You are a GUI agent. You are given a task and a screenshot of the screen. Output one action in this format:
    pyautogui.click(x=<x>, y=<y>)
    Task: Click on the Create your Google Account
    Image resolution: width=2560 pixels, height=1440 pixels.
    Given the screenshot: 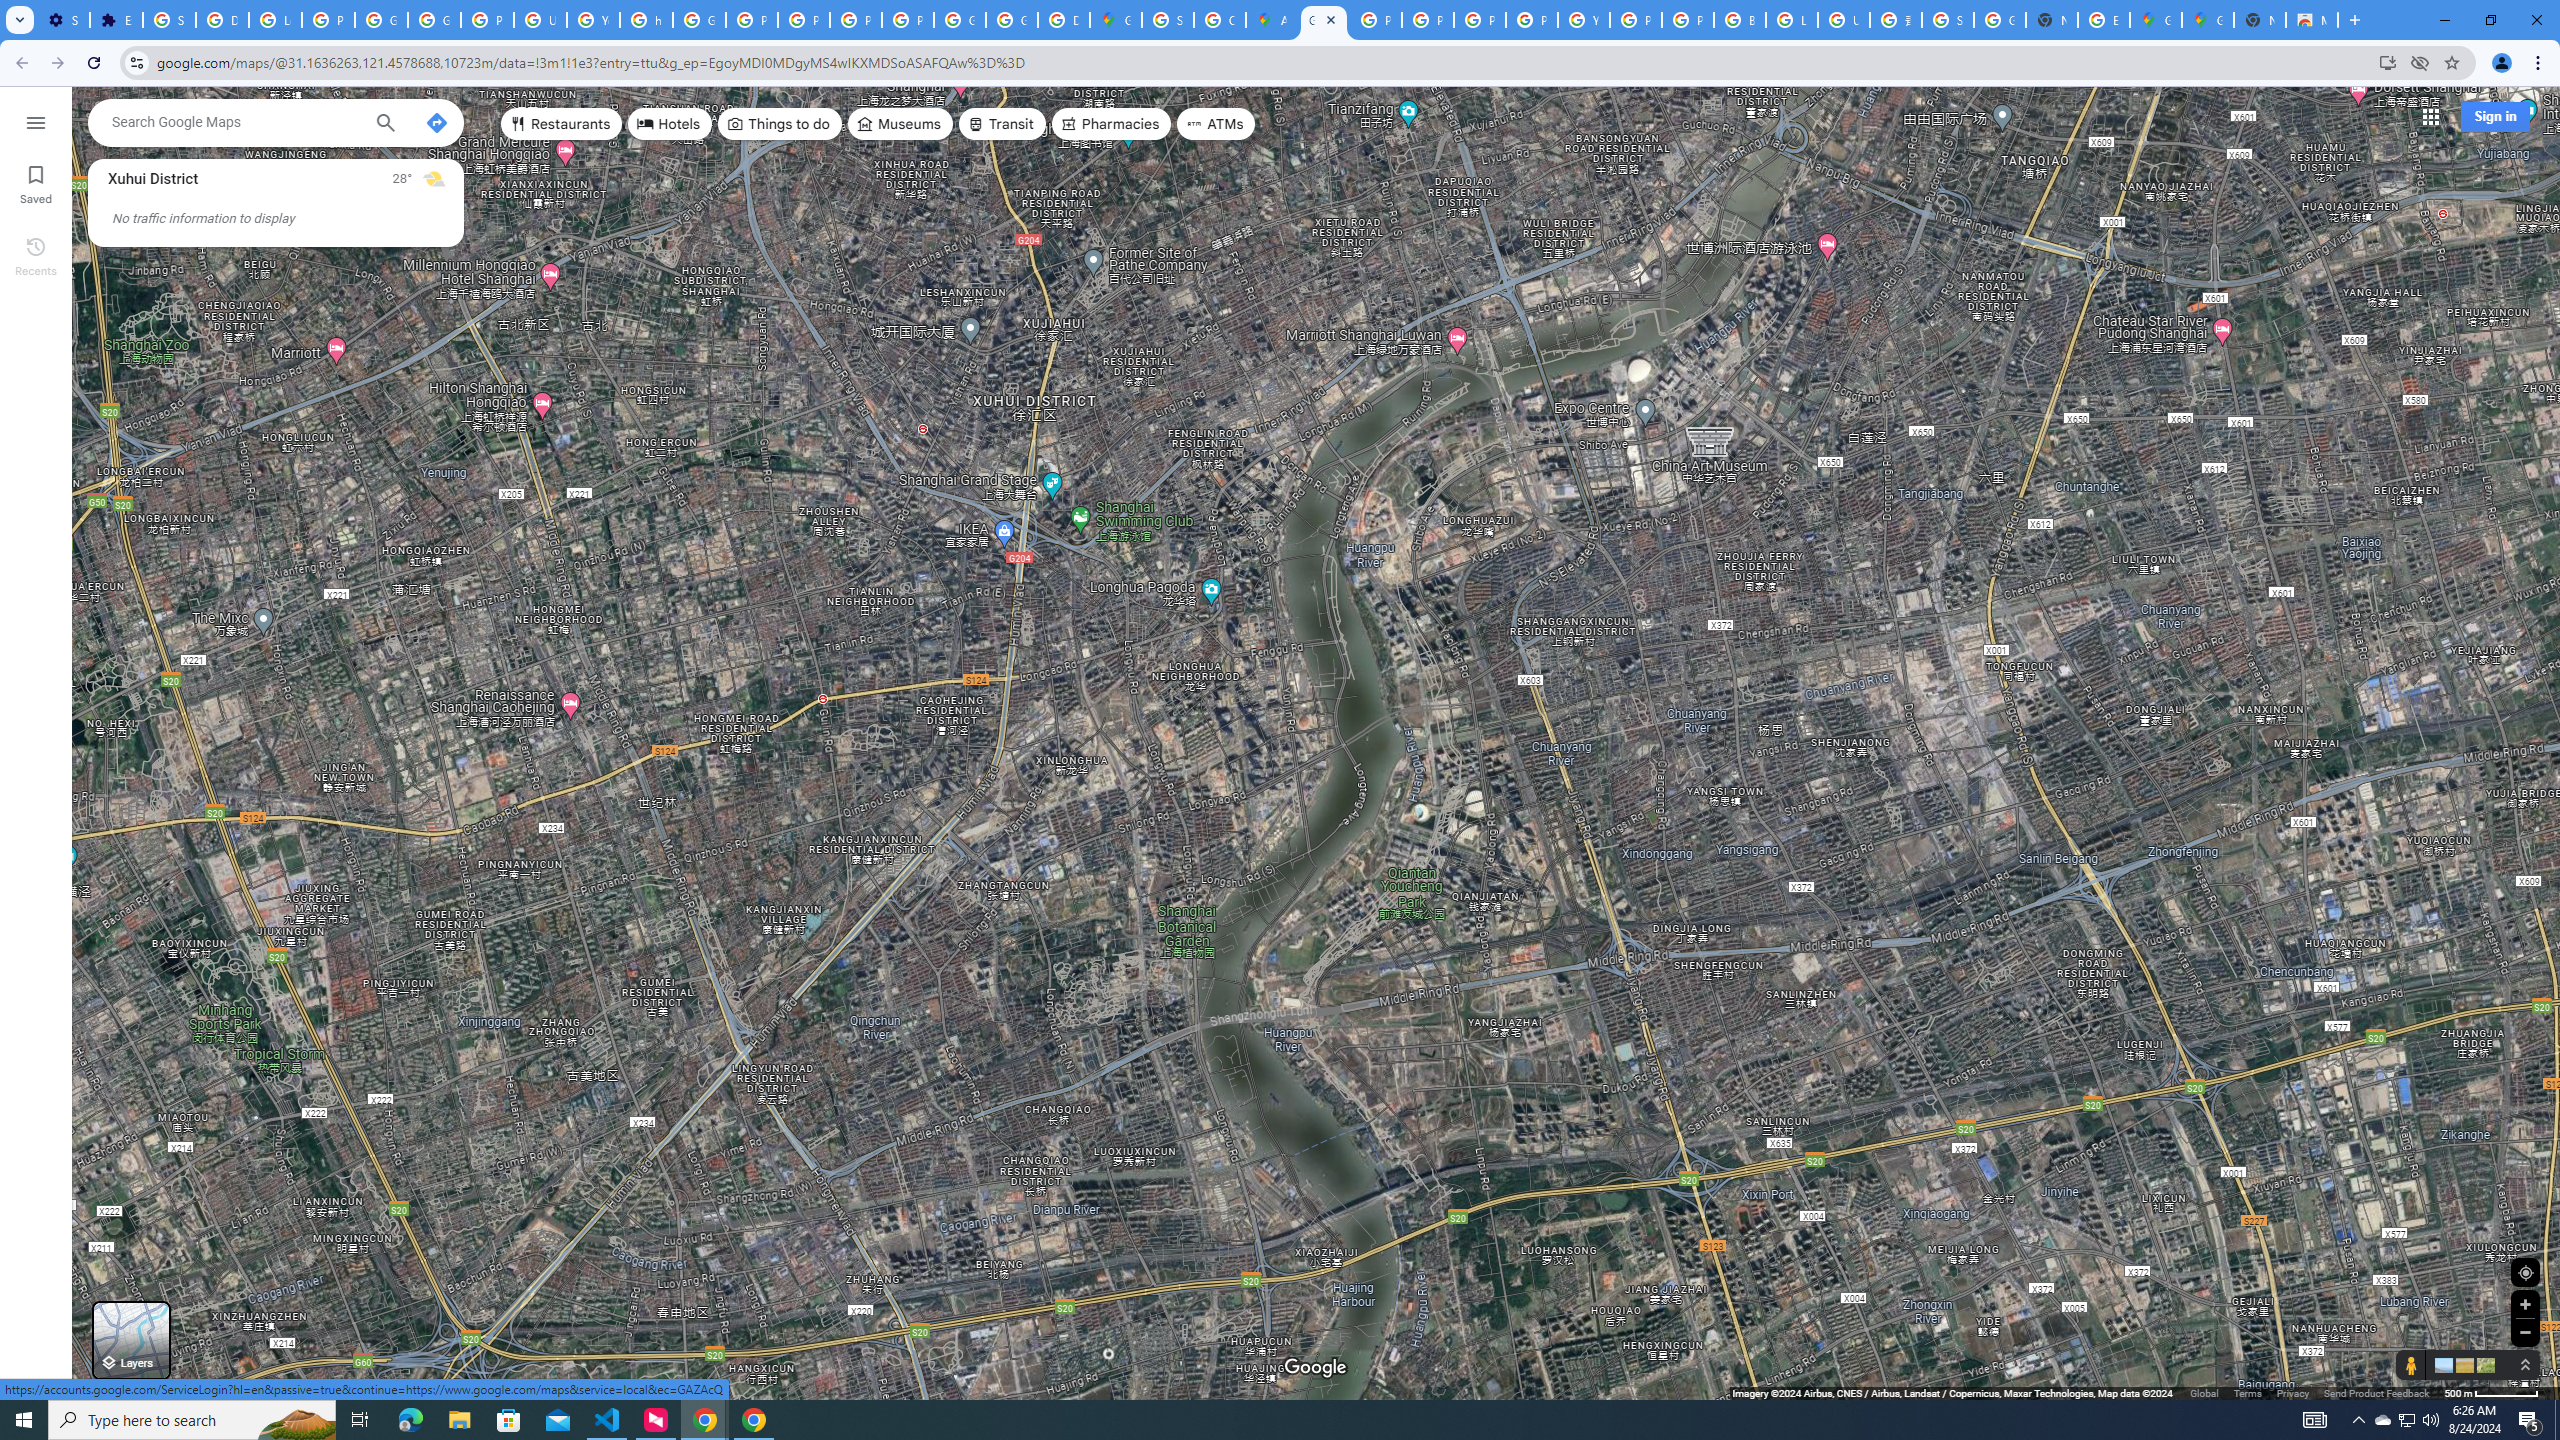 What is the action you would take?
    pyautogui.click(x=1220, y=20)
    